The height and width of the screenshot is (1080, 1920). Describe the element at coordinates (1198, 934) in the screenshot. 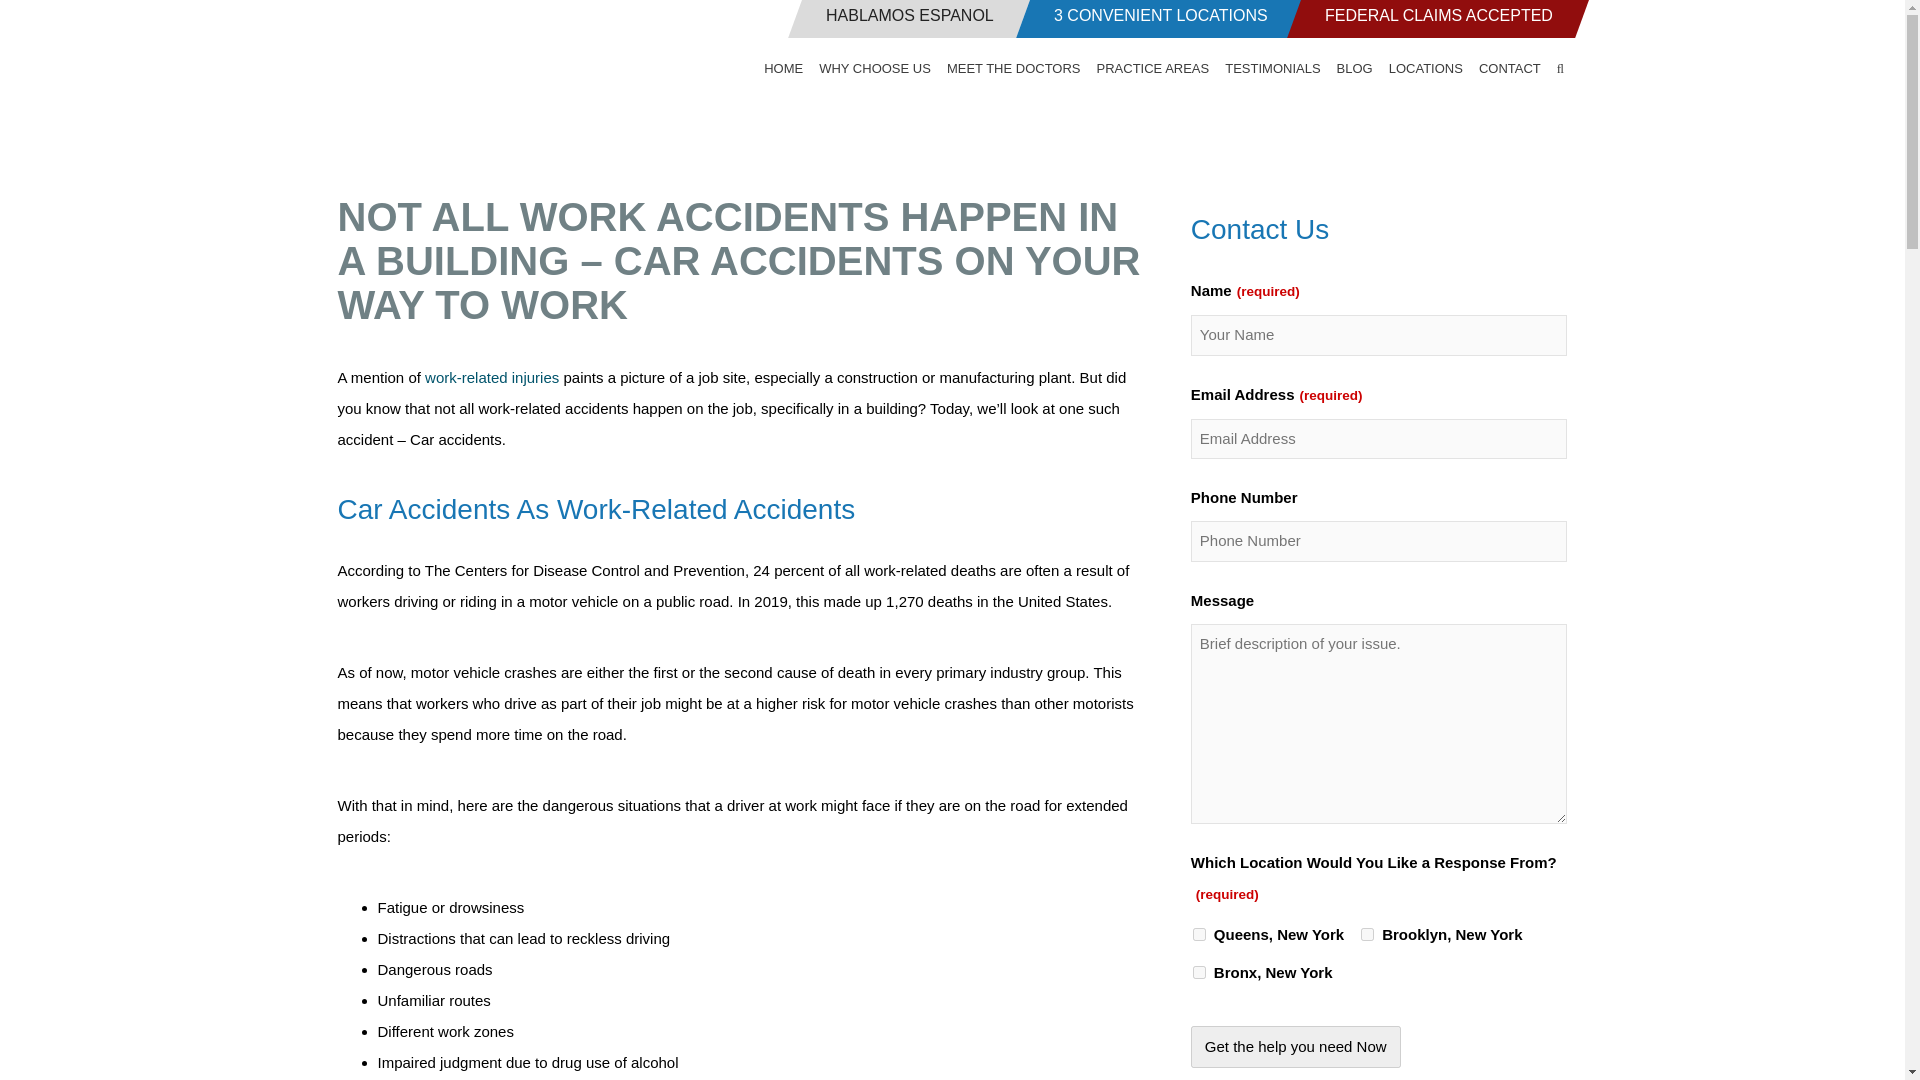

I see `Queens, New York` at that location.